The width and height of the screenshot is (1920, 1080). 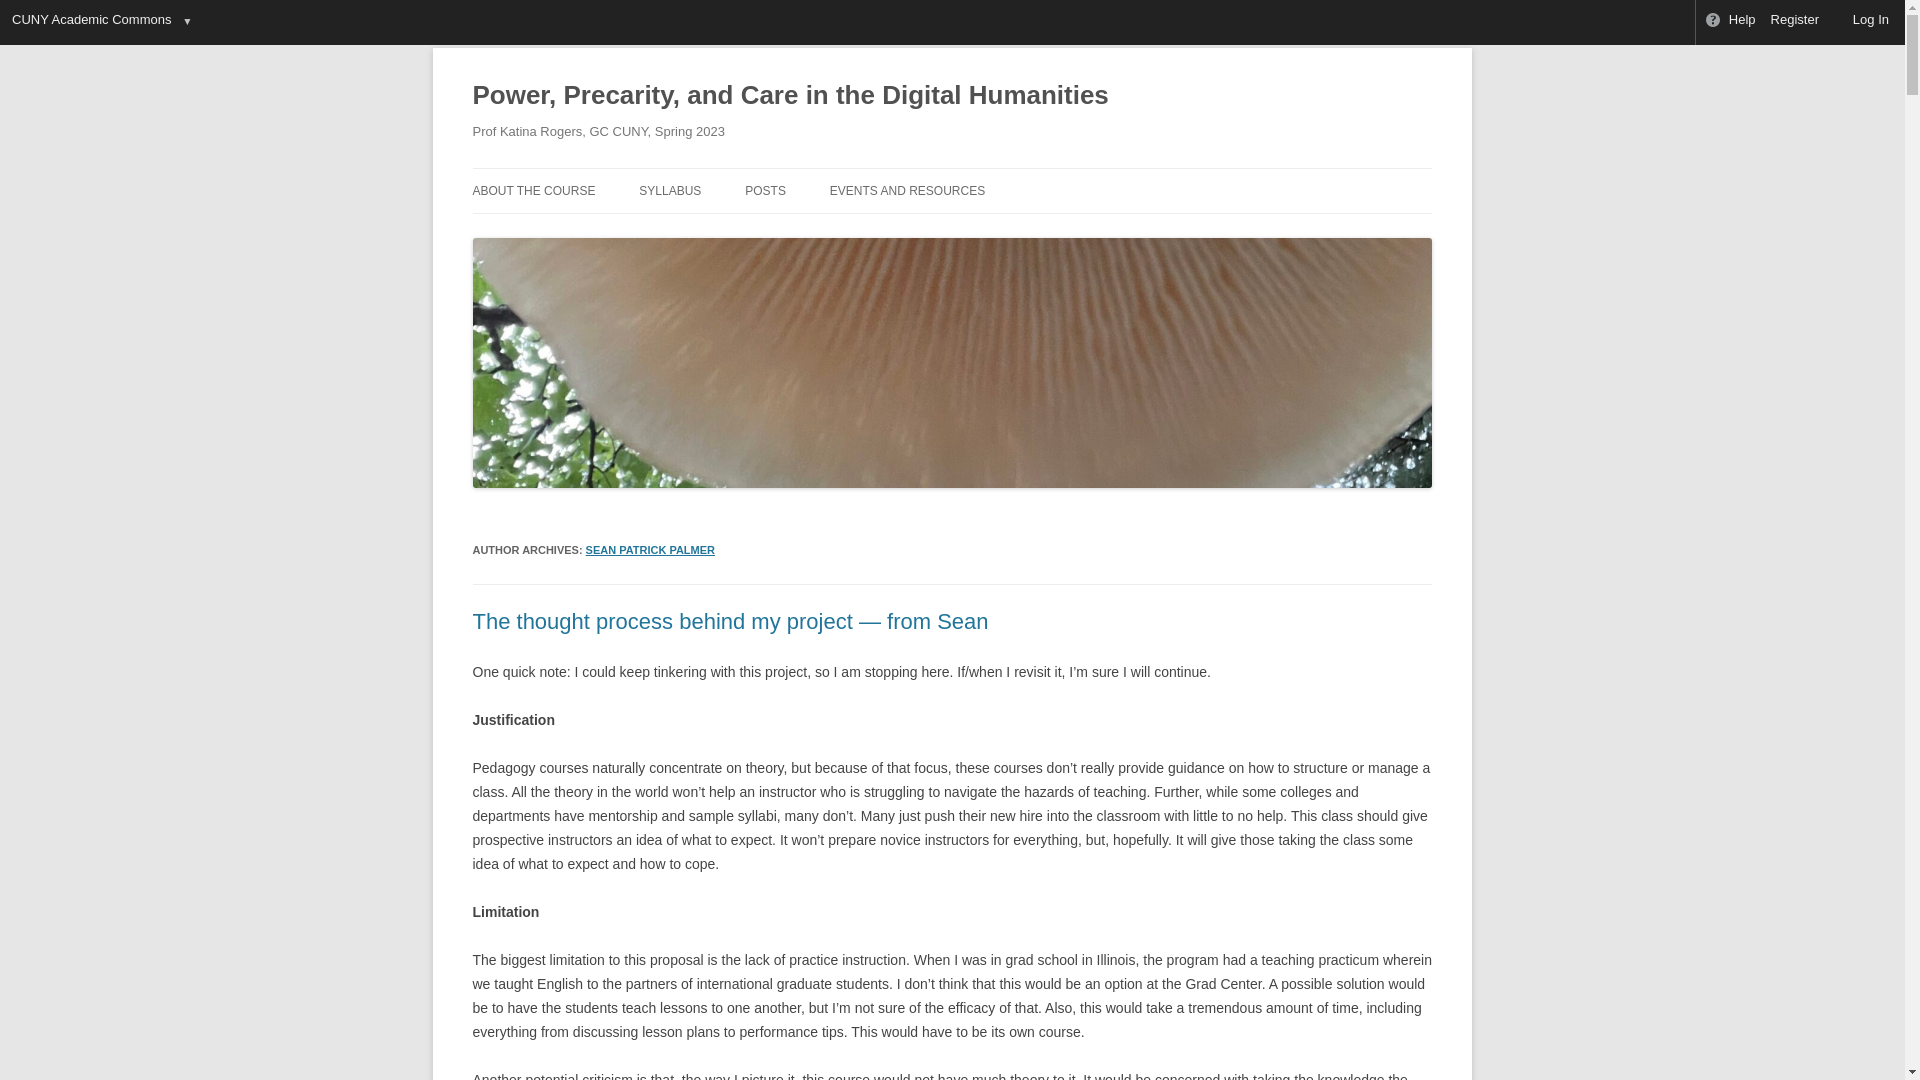 What do you see at coordinates (1862, 22) in the screenshot?
I see `Log In` at bounding box center [1862, 22].